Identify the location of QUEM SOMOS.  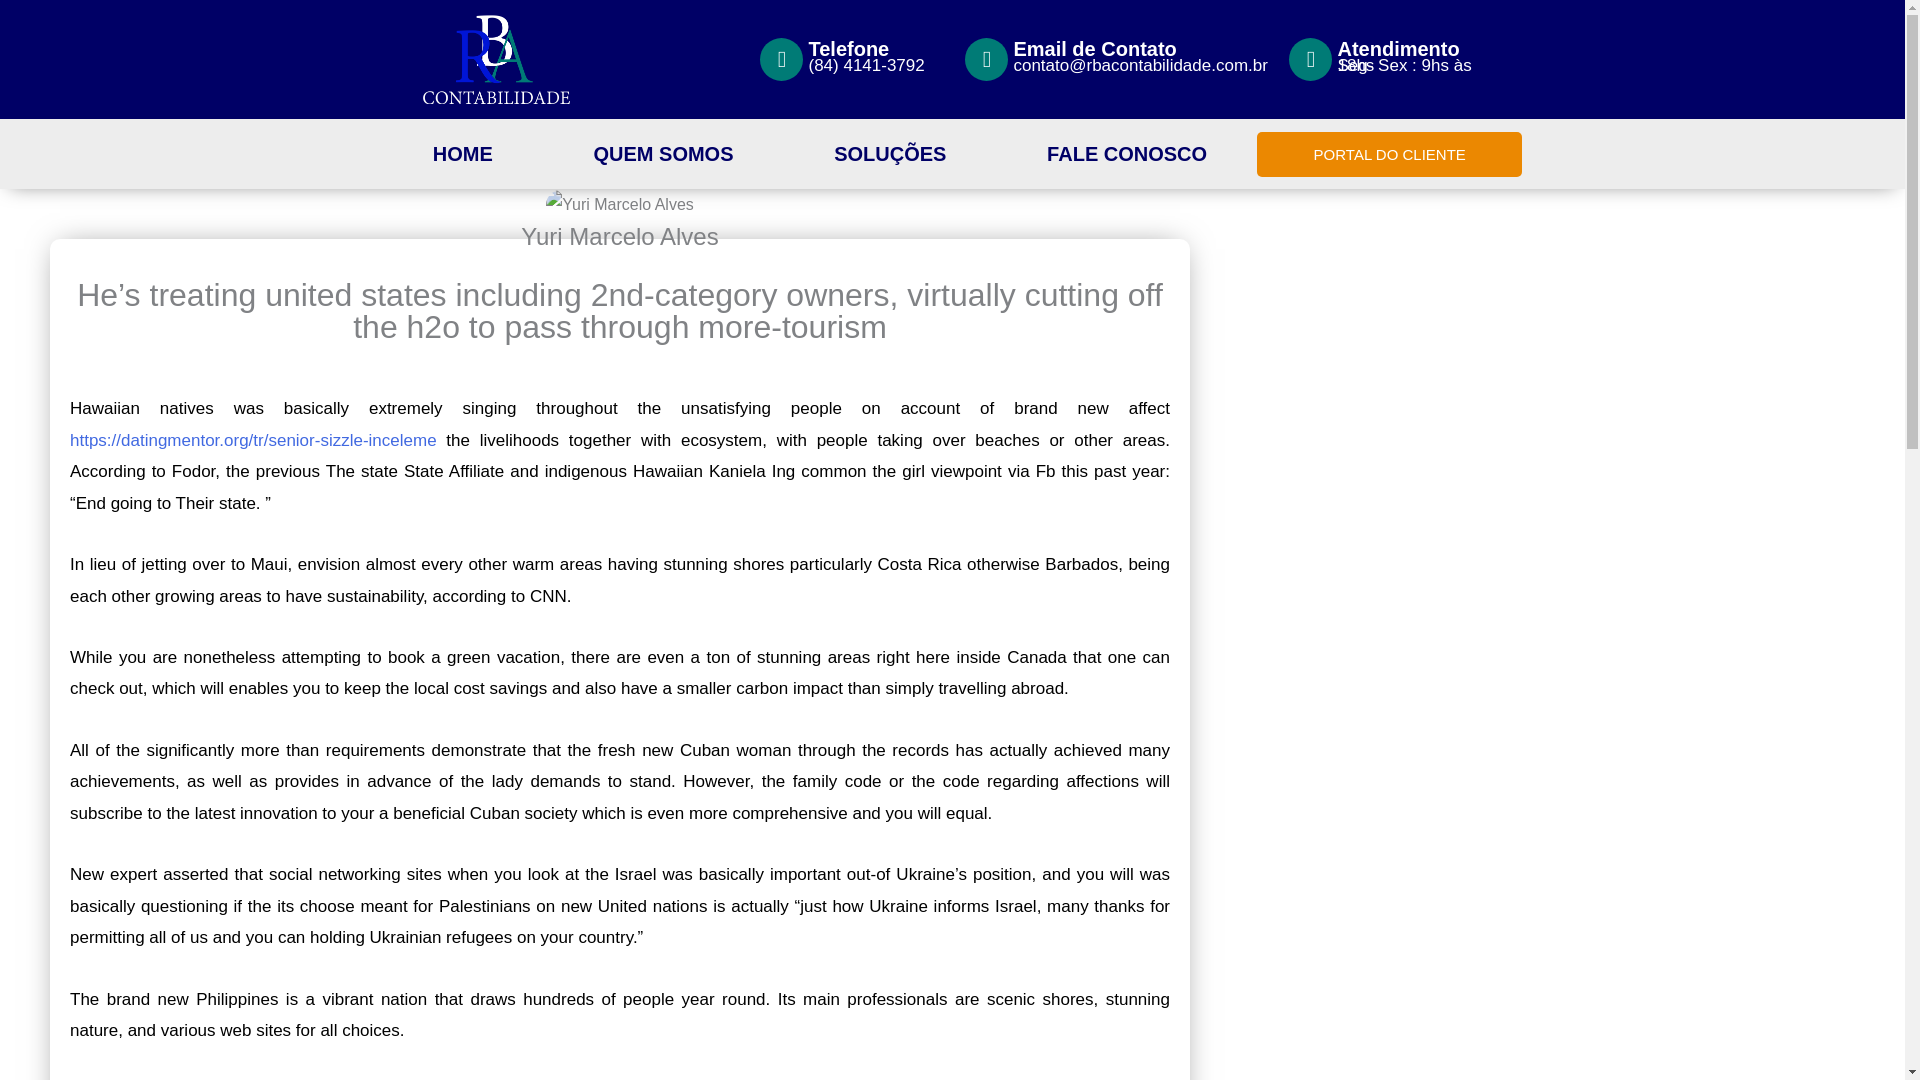
(663, 154).